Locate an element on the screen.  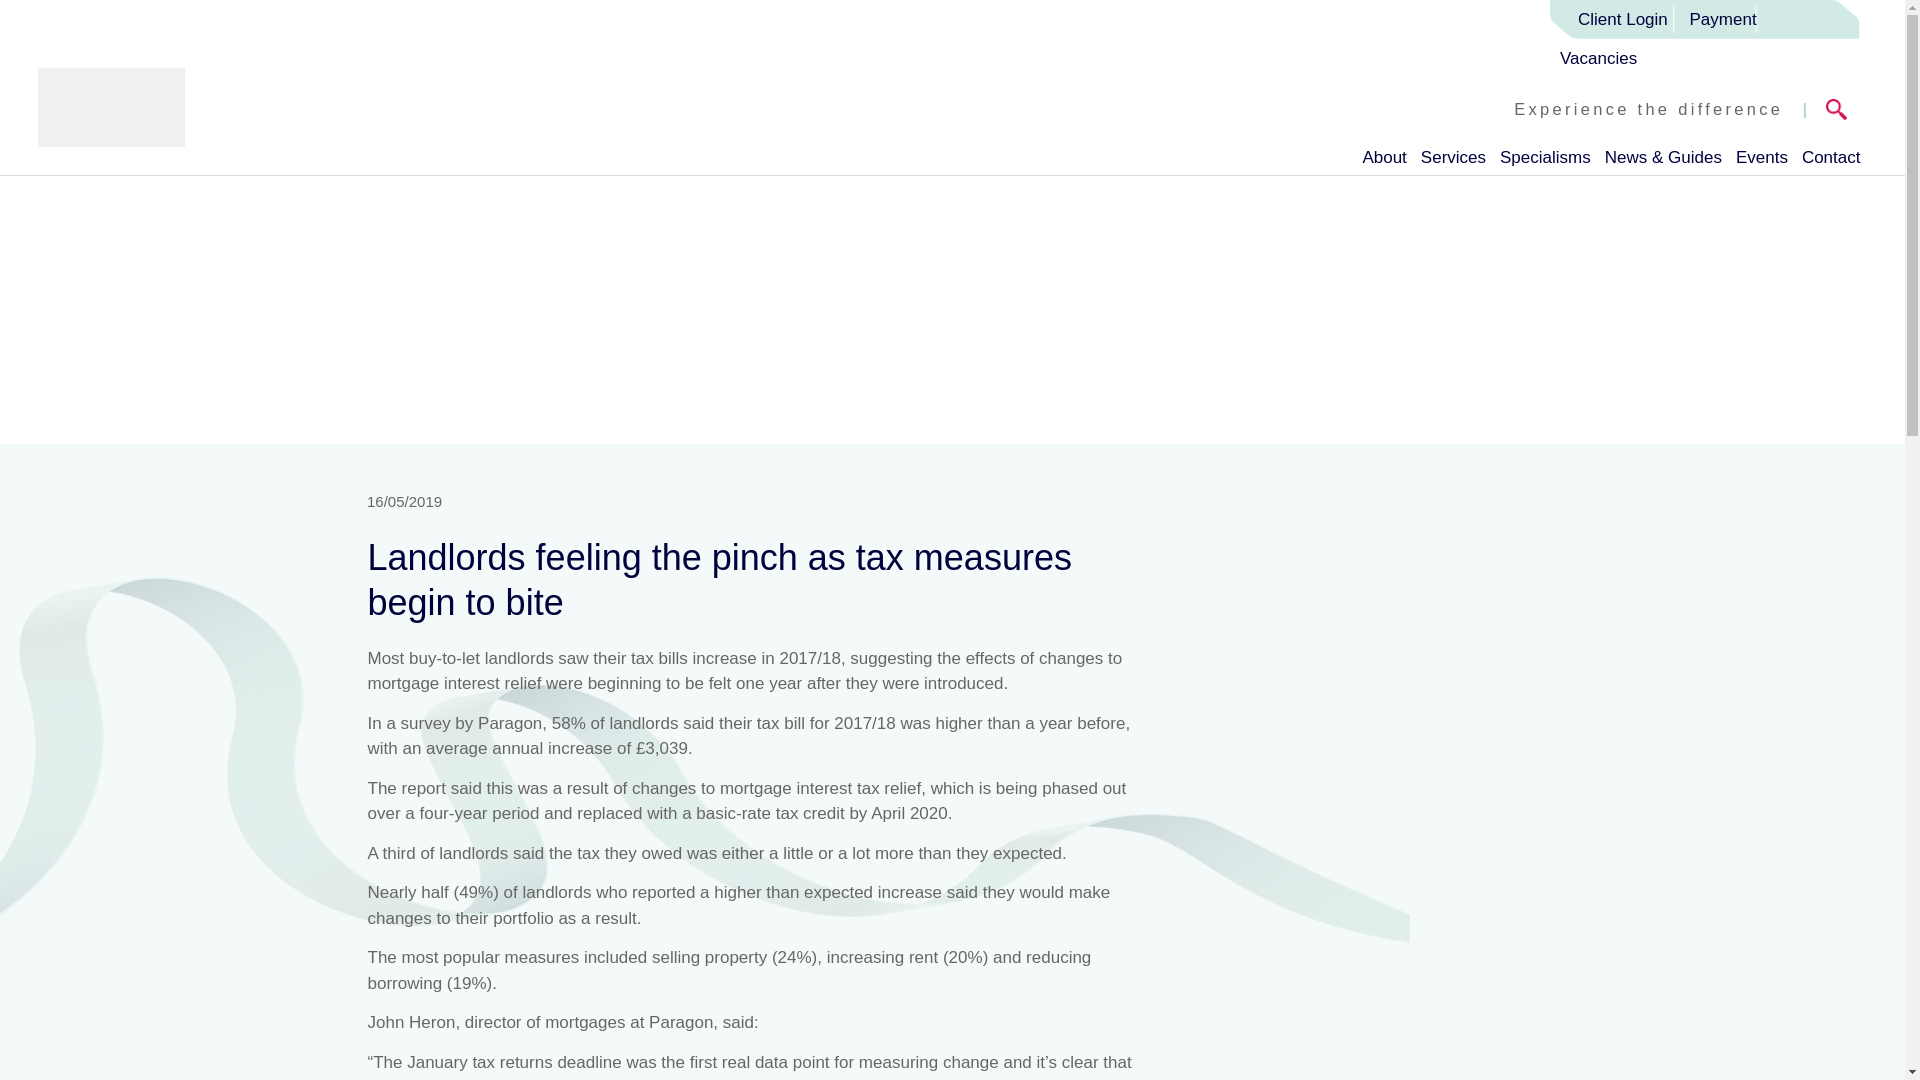
About is located at coordinates (1383, 153).